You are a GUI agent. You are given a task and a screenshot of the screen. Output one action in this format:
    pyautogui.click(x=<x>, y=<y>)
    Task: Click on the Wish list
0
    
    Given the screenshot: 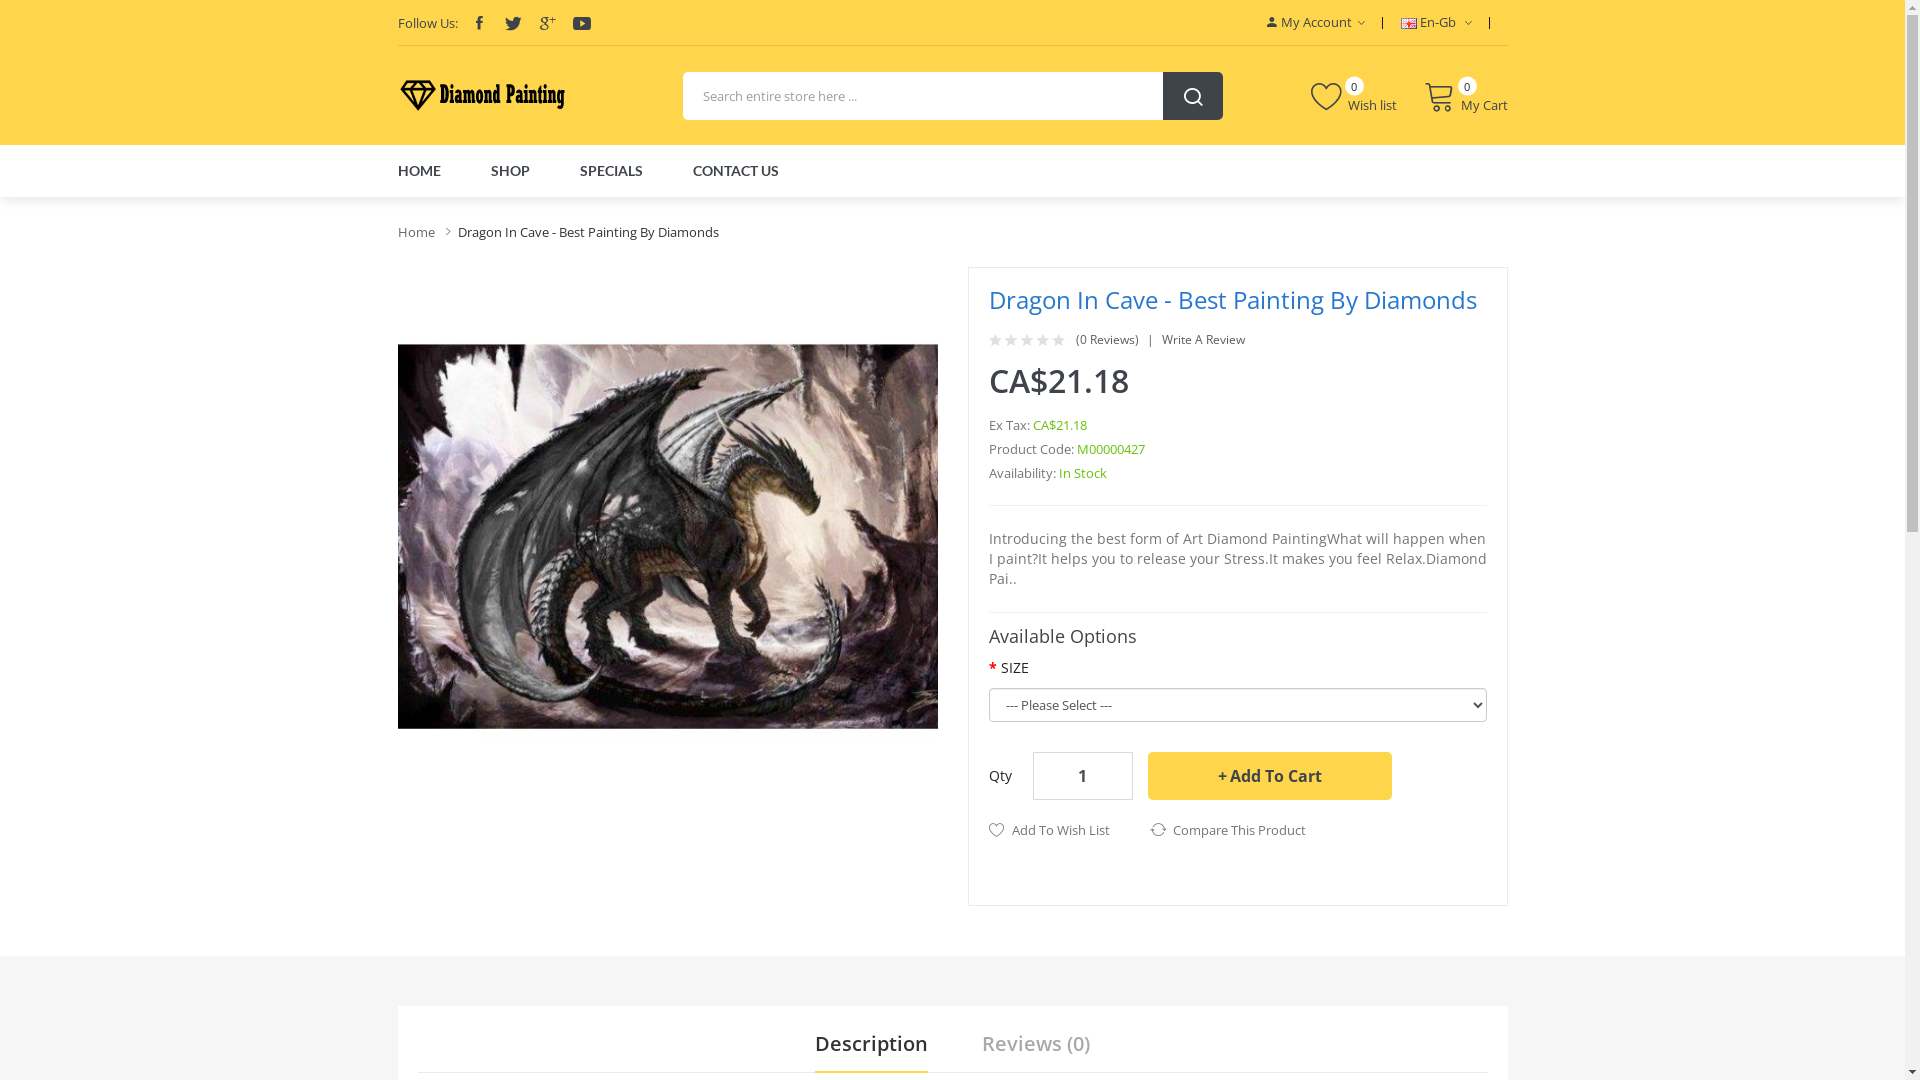 What is the action you would take?
    pyautogui.click(x=1353, y=96)
    